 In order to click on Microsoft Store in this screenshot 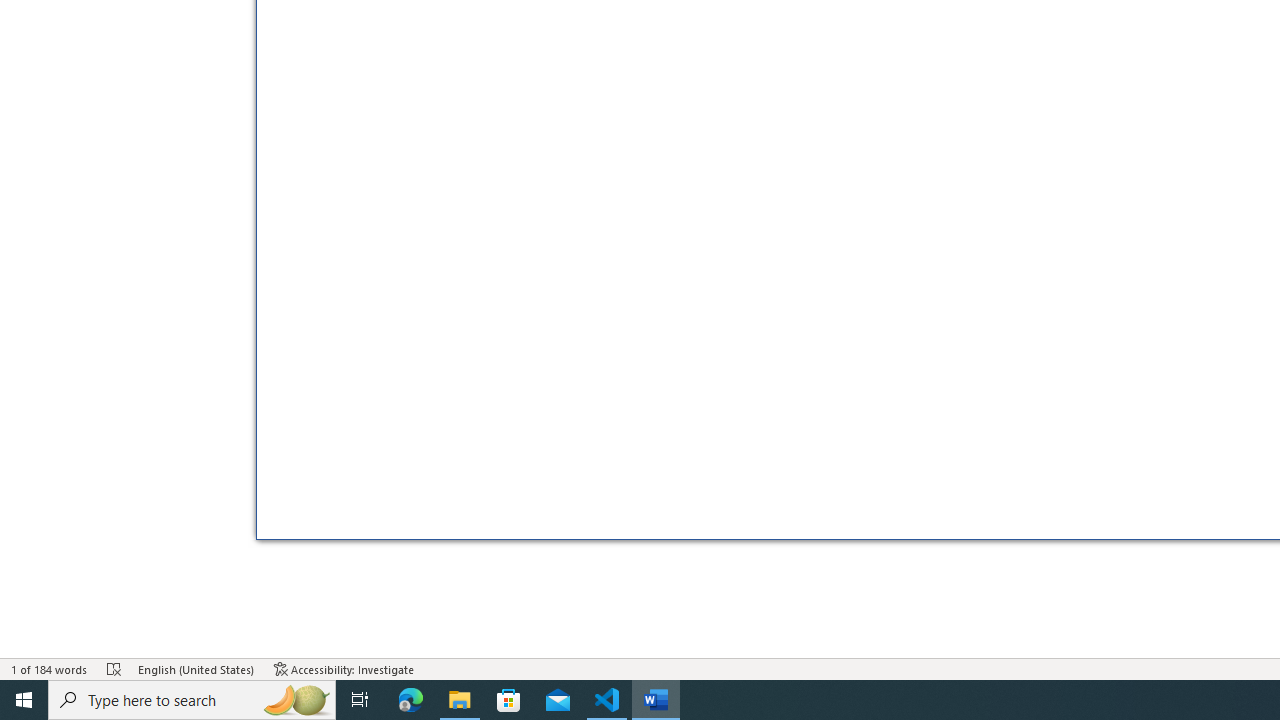, I will do `click(509, 700)`.